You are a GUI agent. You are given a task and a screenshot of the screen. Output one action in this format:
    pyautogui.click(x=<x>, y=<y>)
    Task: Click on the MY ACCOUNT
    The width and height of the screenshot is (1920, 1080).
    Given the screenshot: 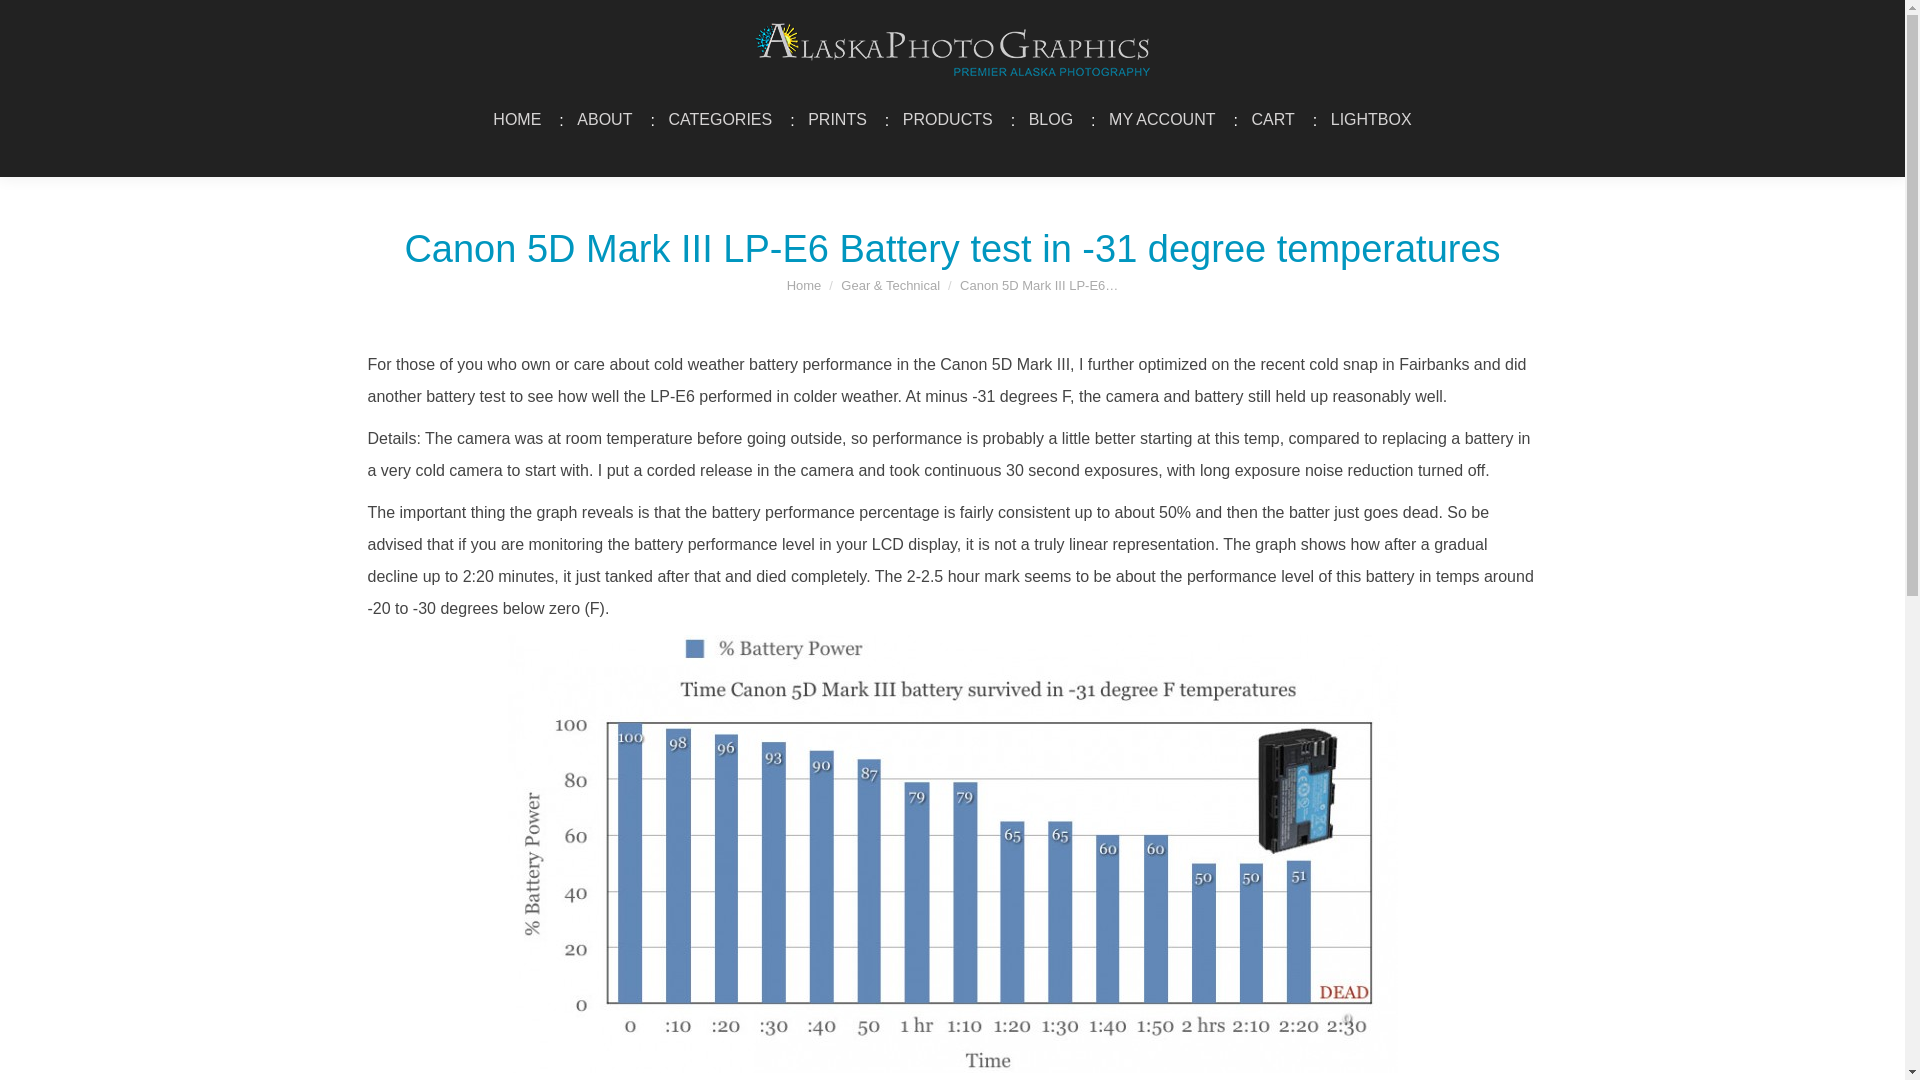 What is the action you would take?
    pyautogui.click(x=1162, y=120)
    